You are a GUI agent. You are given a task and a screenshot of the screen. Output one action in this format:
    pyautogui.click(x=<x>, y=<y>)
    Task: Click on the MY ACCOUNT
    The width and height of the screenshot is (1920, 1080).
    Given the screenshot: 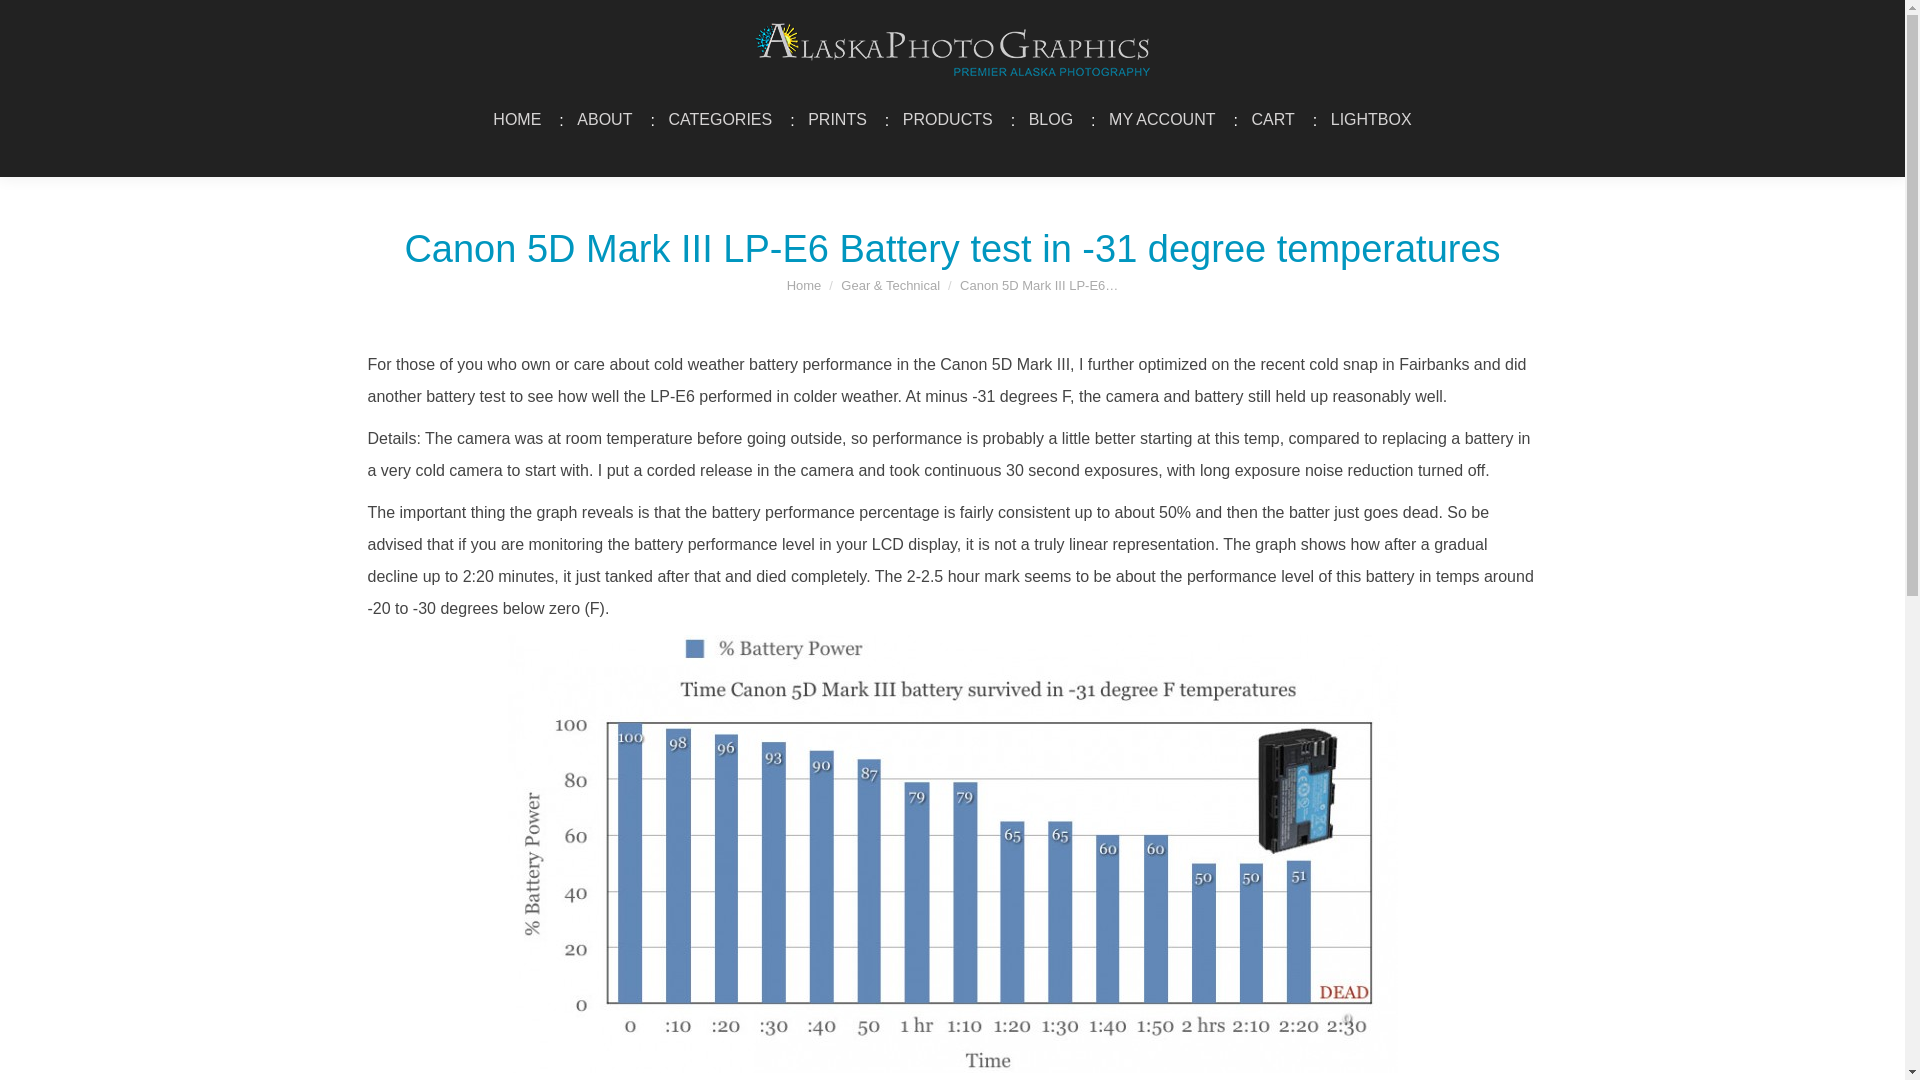 What is the action you would take?
    pyautogui.click(x=1162, y=120)
    